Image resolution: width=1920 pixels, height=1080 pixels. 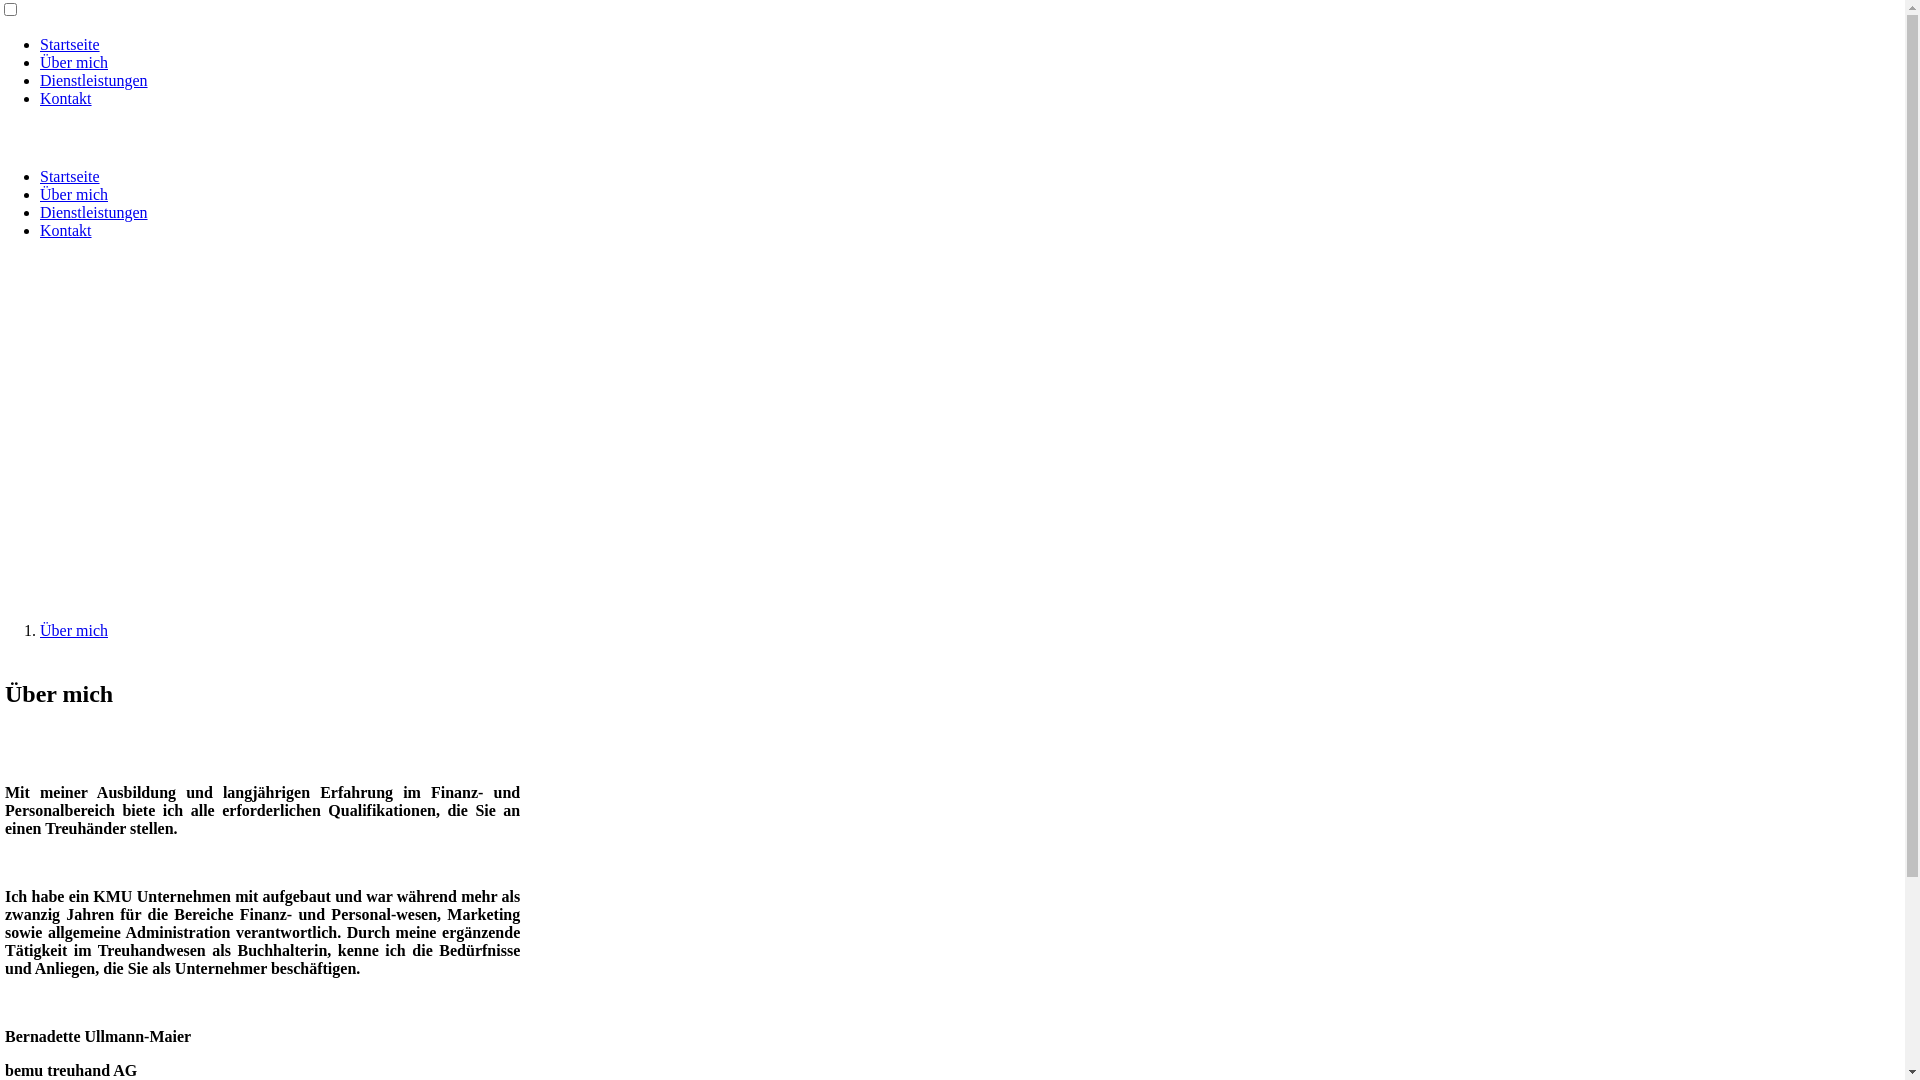 I want to click on Dienstleistungen, so click(x=94, y=212).